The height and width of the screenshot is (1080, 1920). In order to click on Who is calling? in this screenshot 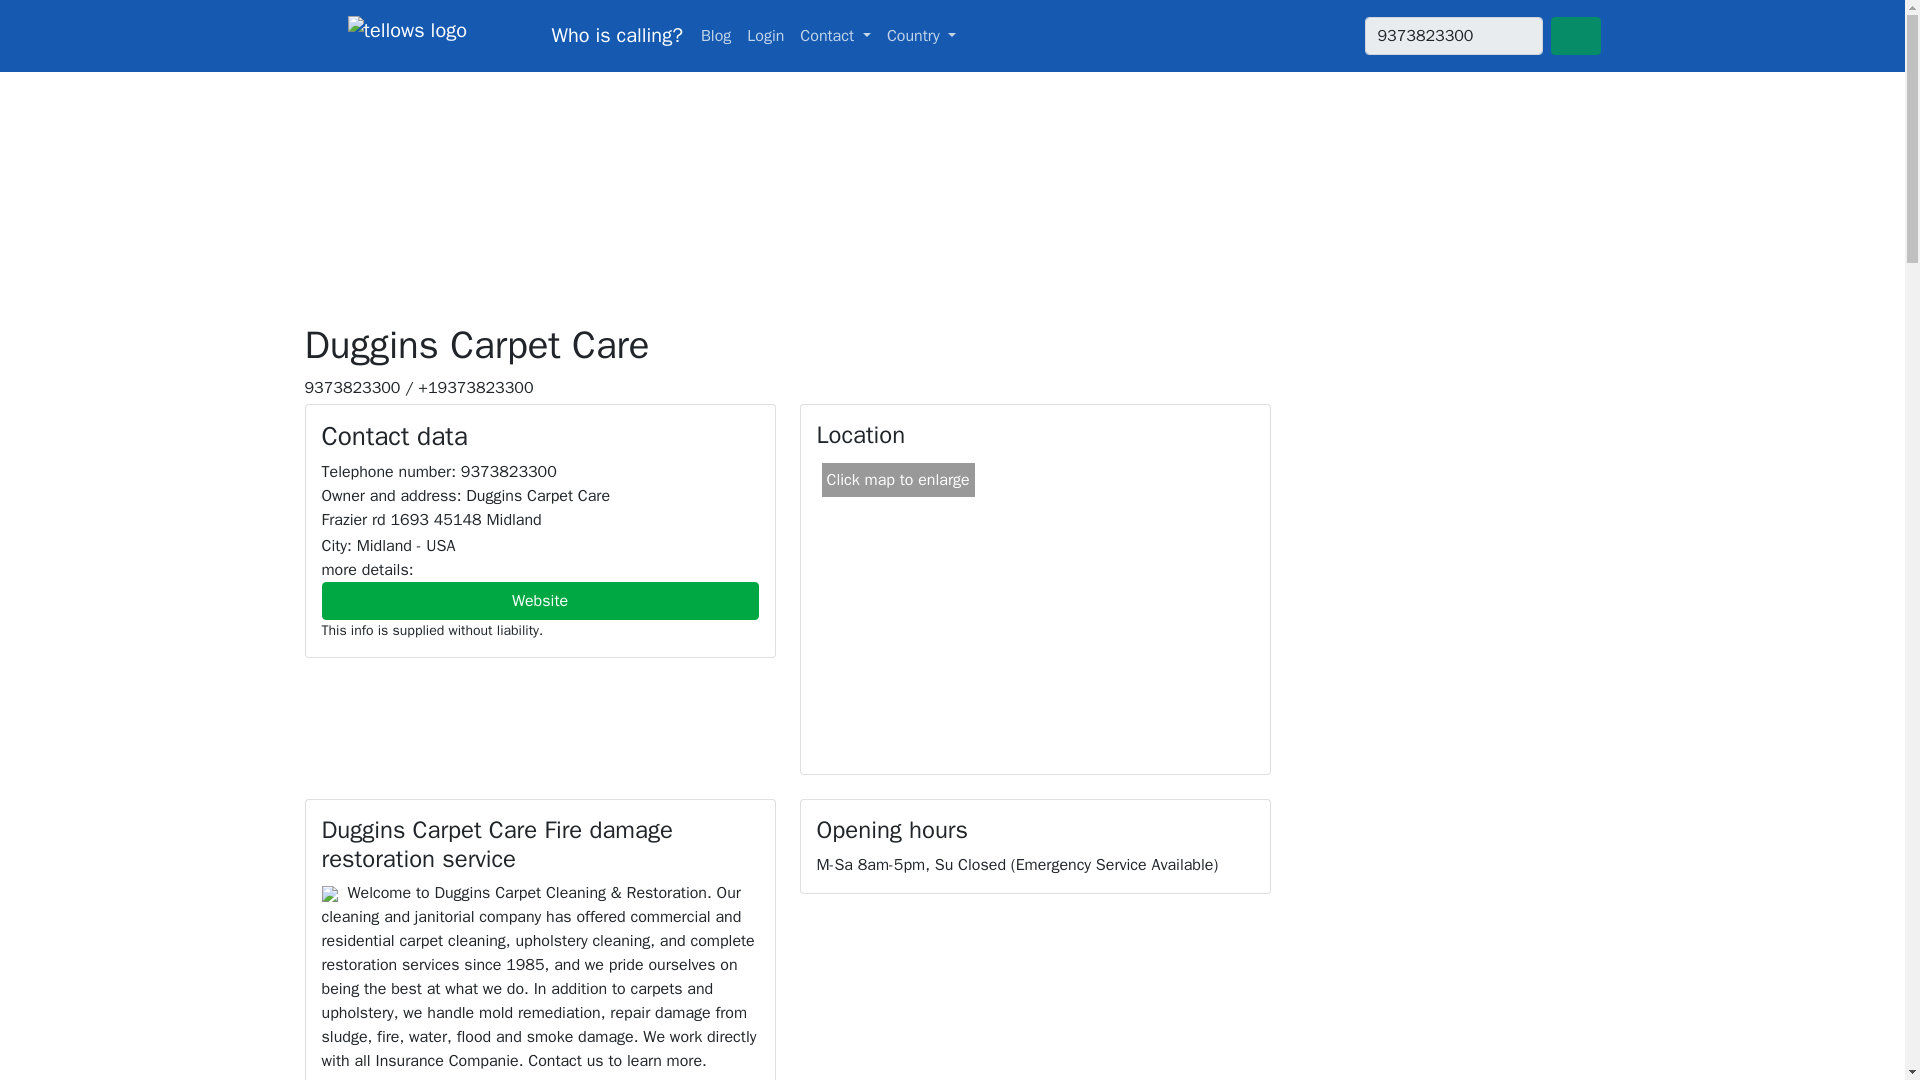, I will do `click(492, 35)`.